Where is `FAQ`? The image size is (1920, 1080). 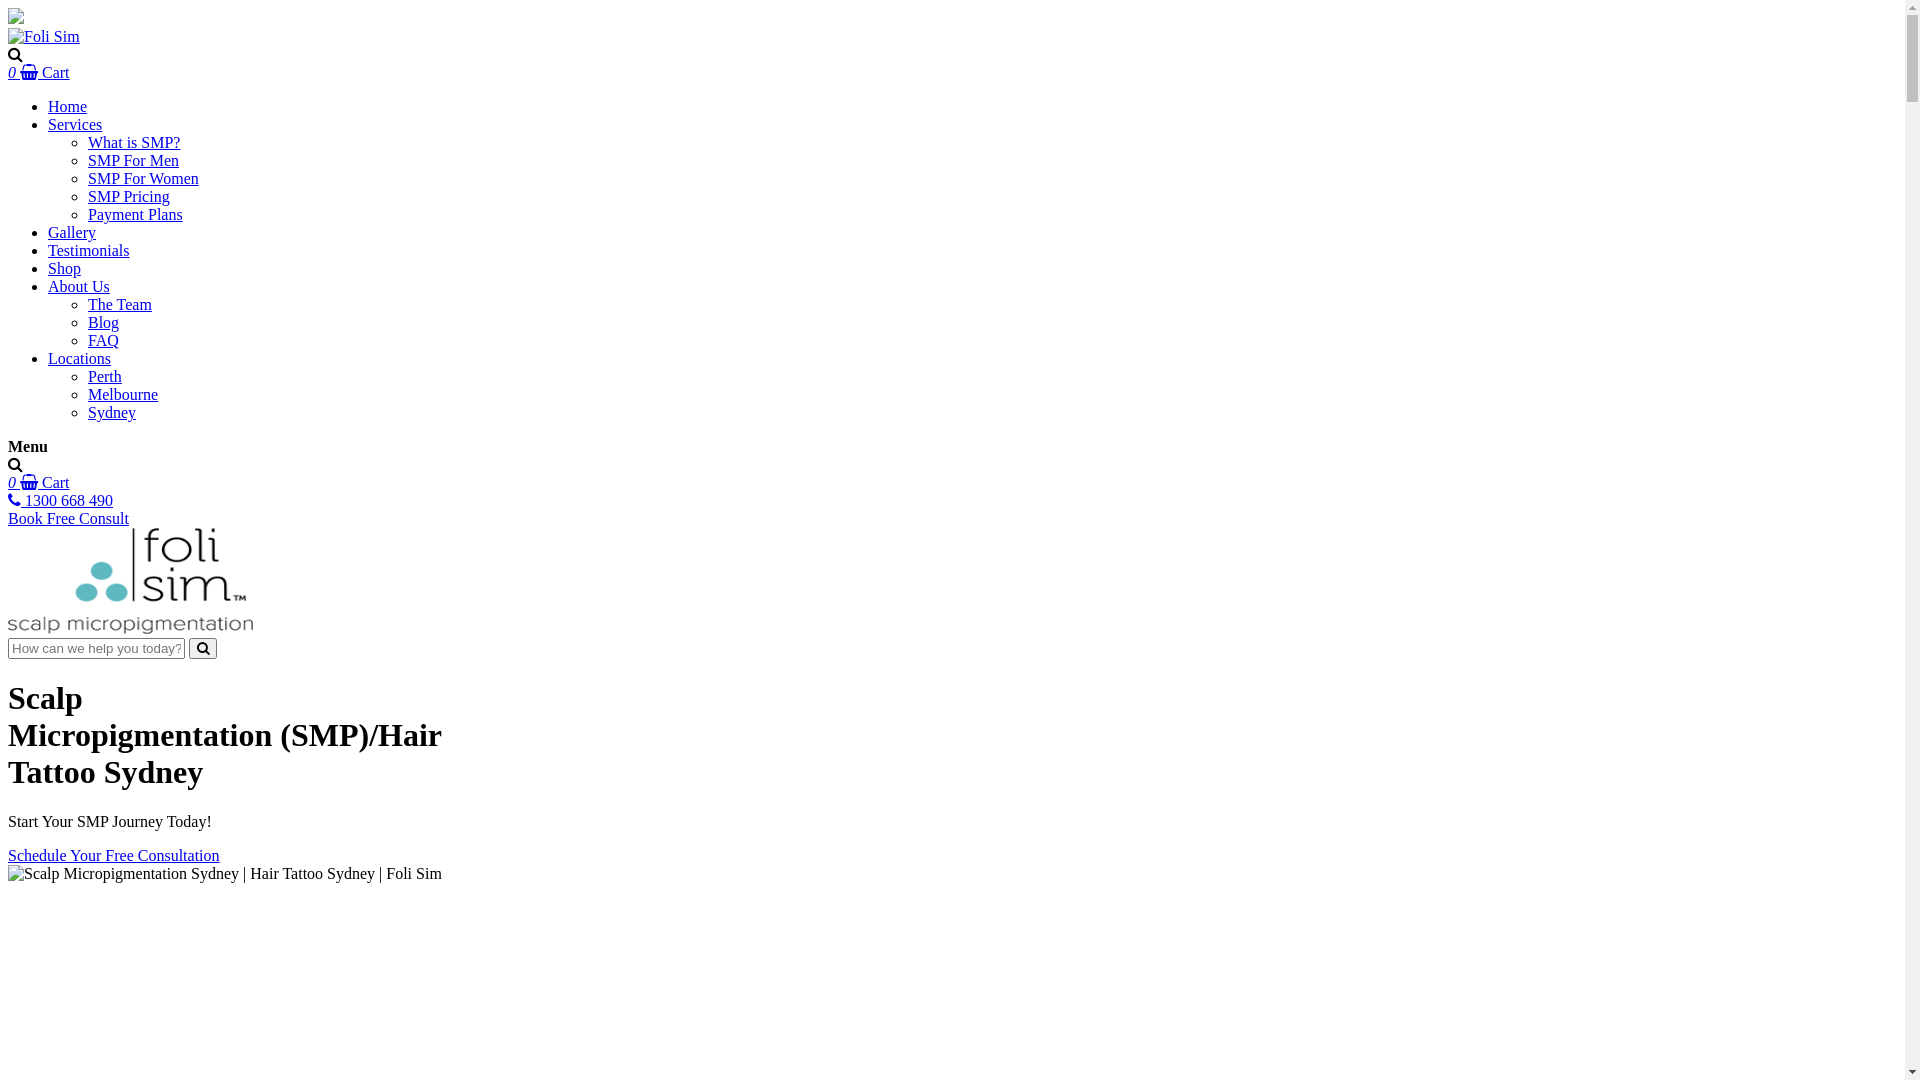
FAQ is located at coordinates (104, 340).